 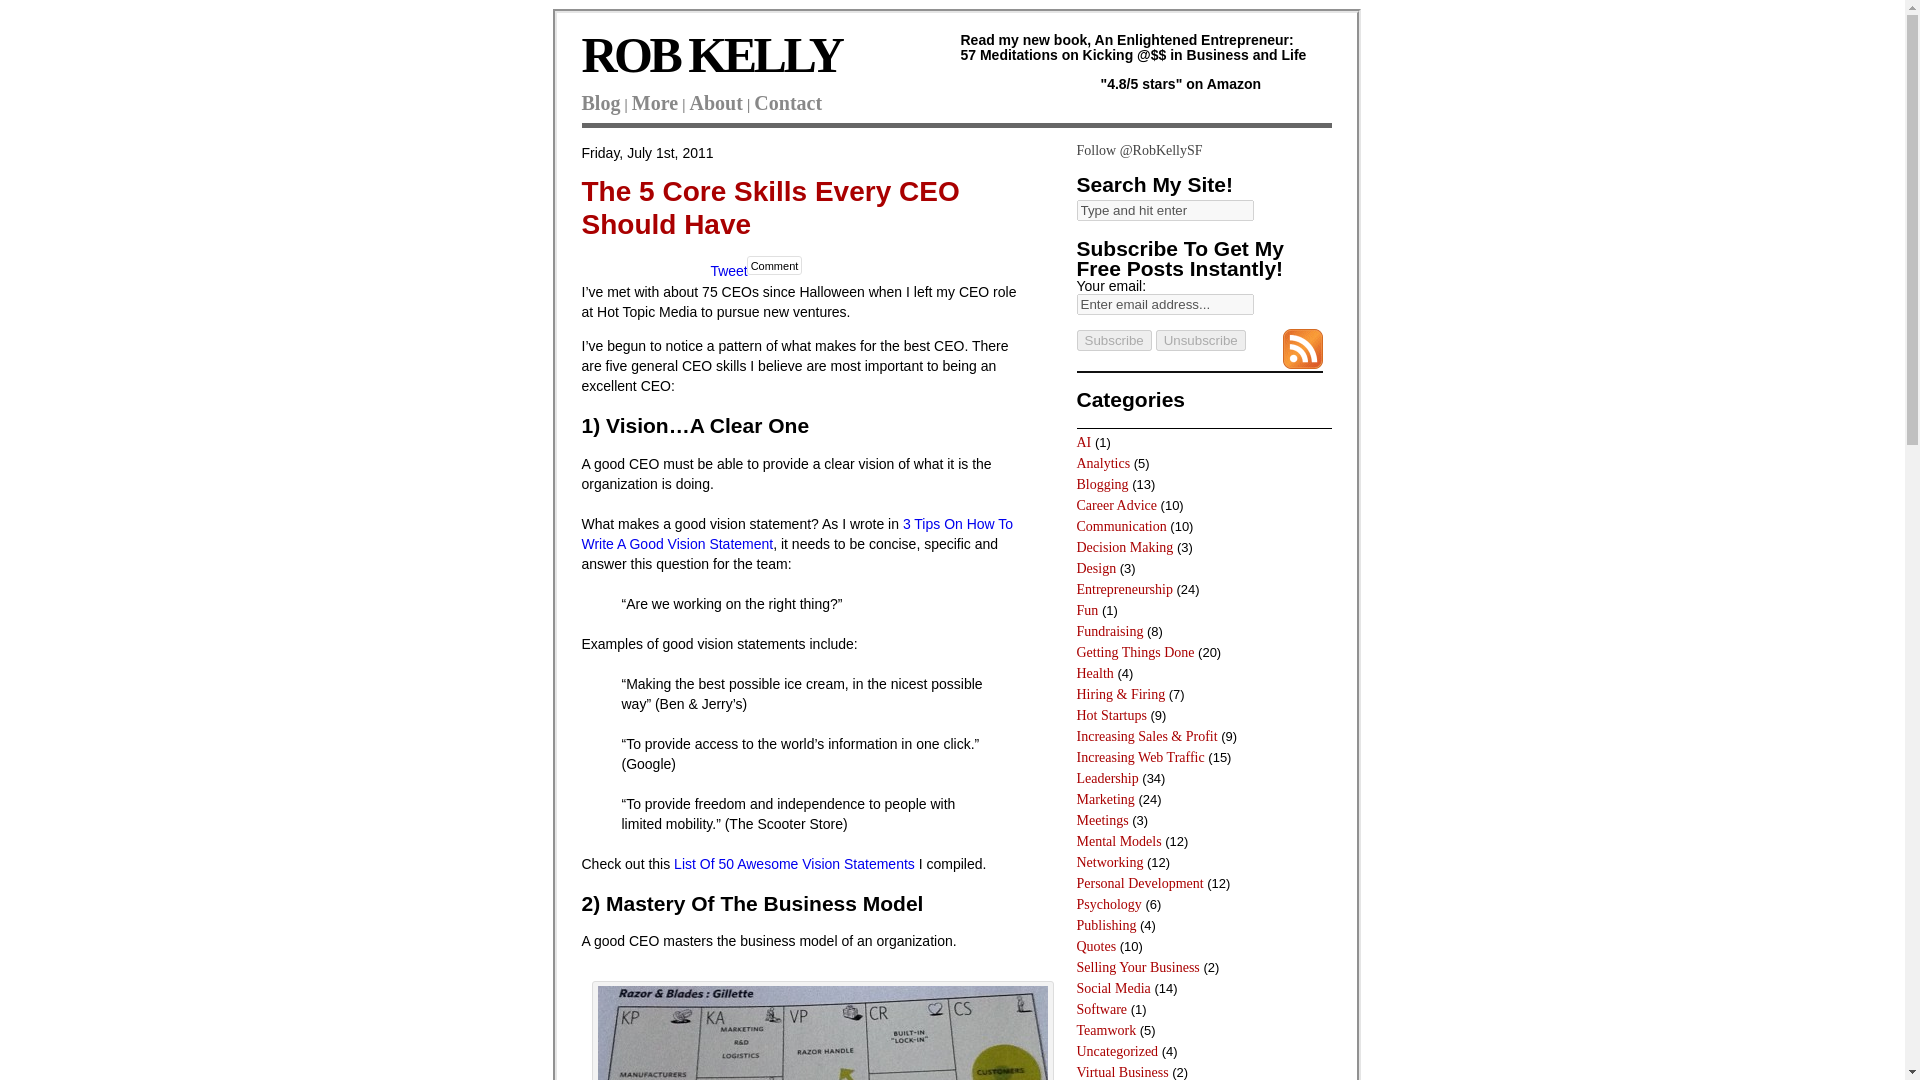 I want to click on Communication, so click(x=1120, y=526).